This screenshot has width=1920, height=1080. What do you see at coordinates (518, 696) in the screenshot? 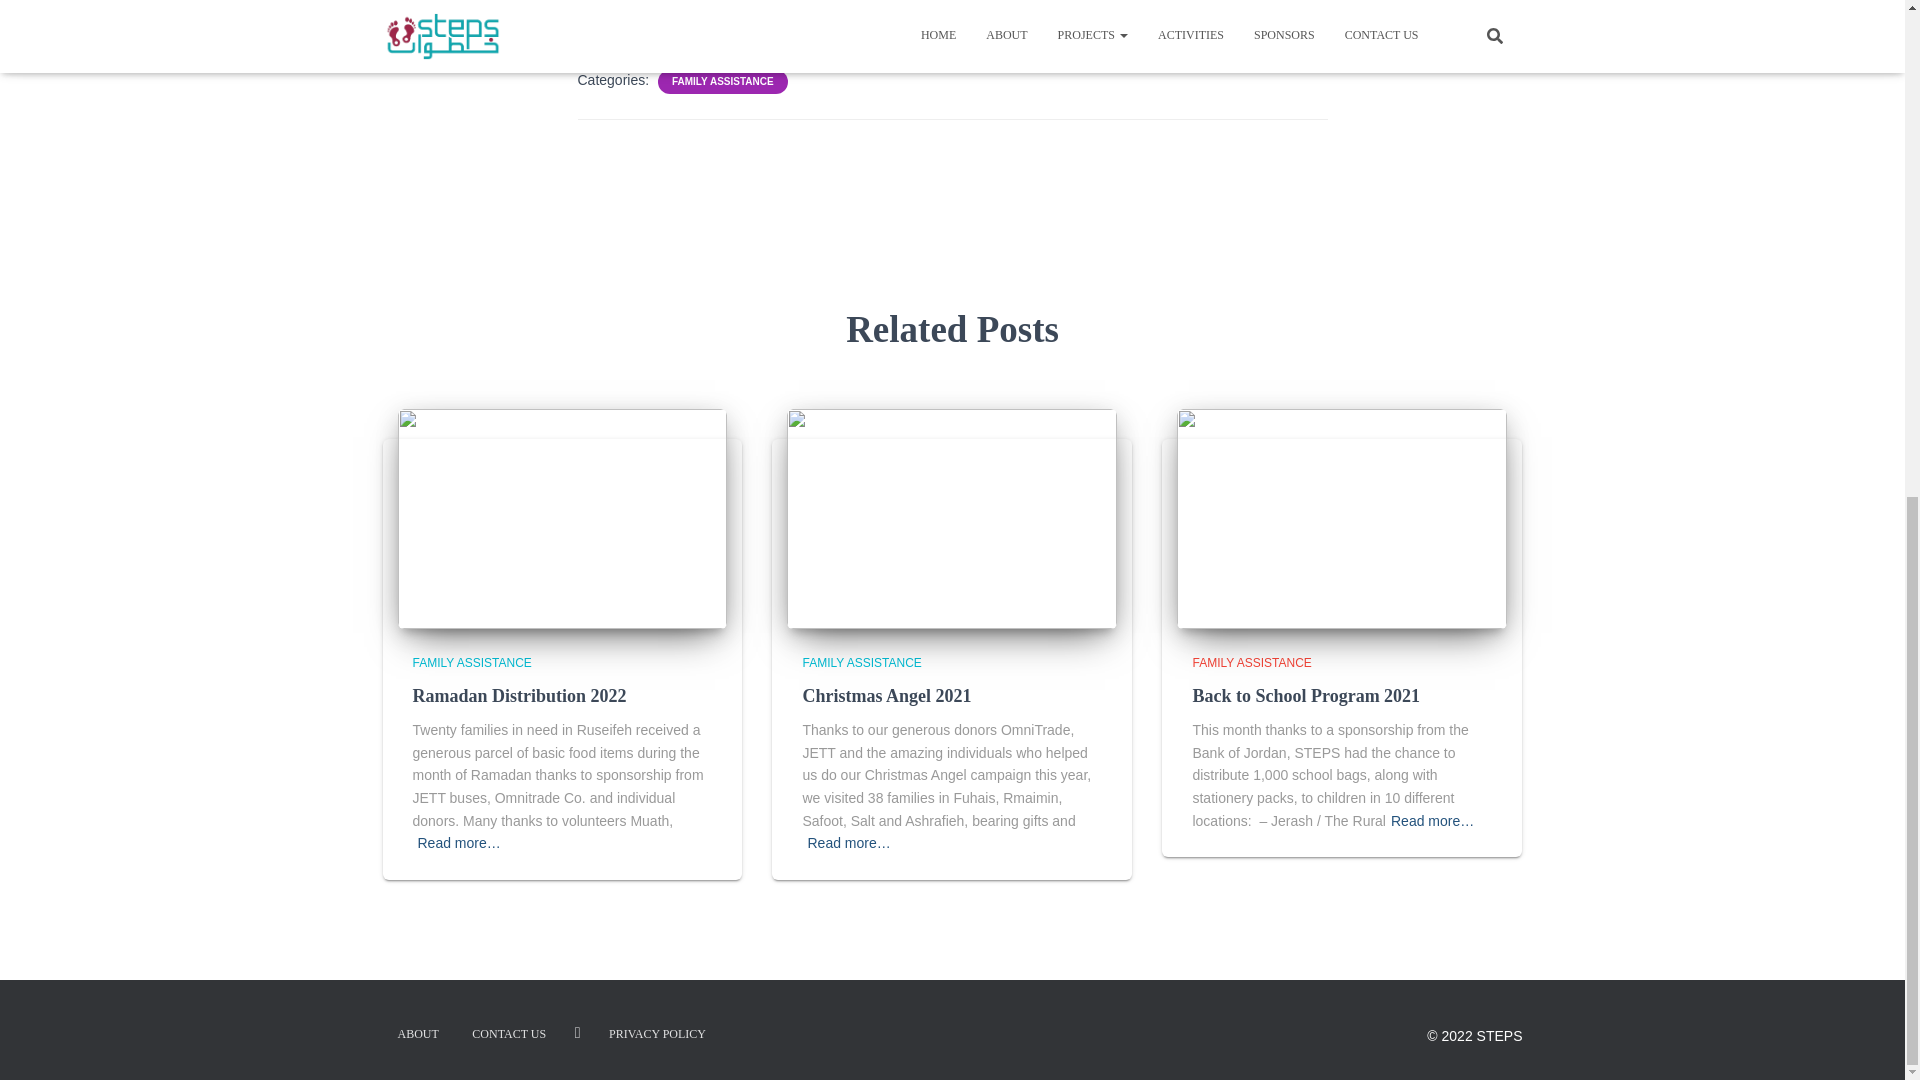
I see `Ramadan Distribution 2022` at bounding box center [518, 696].